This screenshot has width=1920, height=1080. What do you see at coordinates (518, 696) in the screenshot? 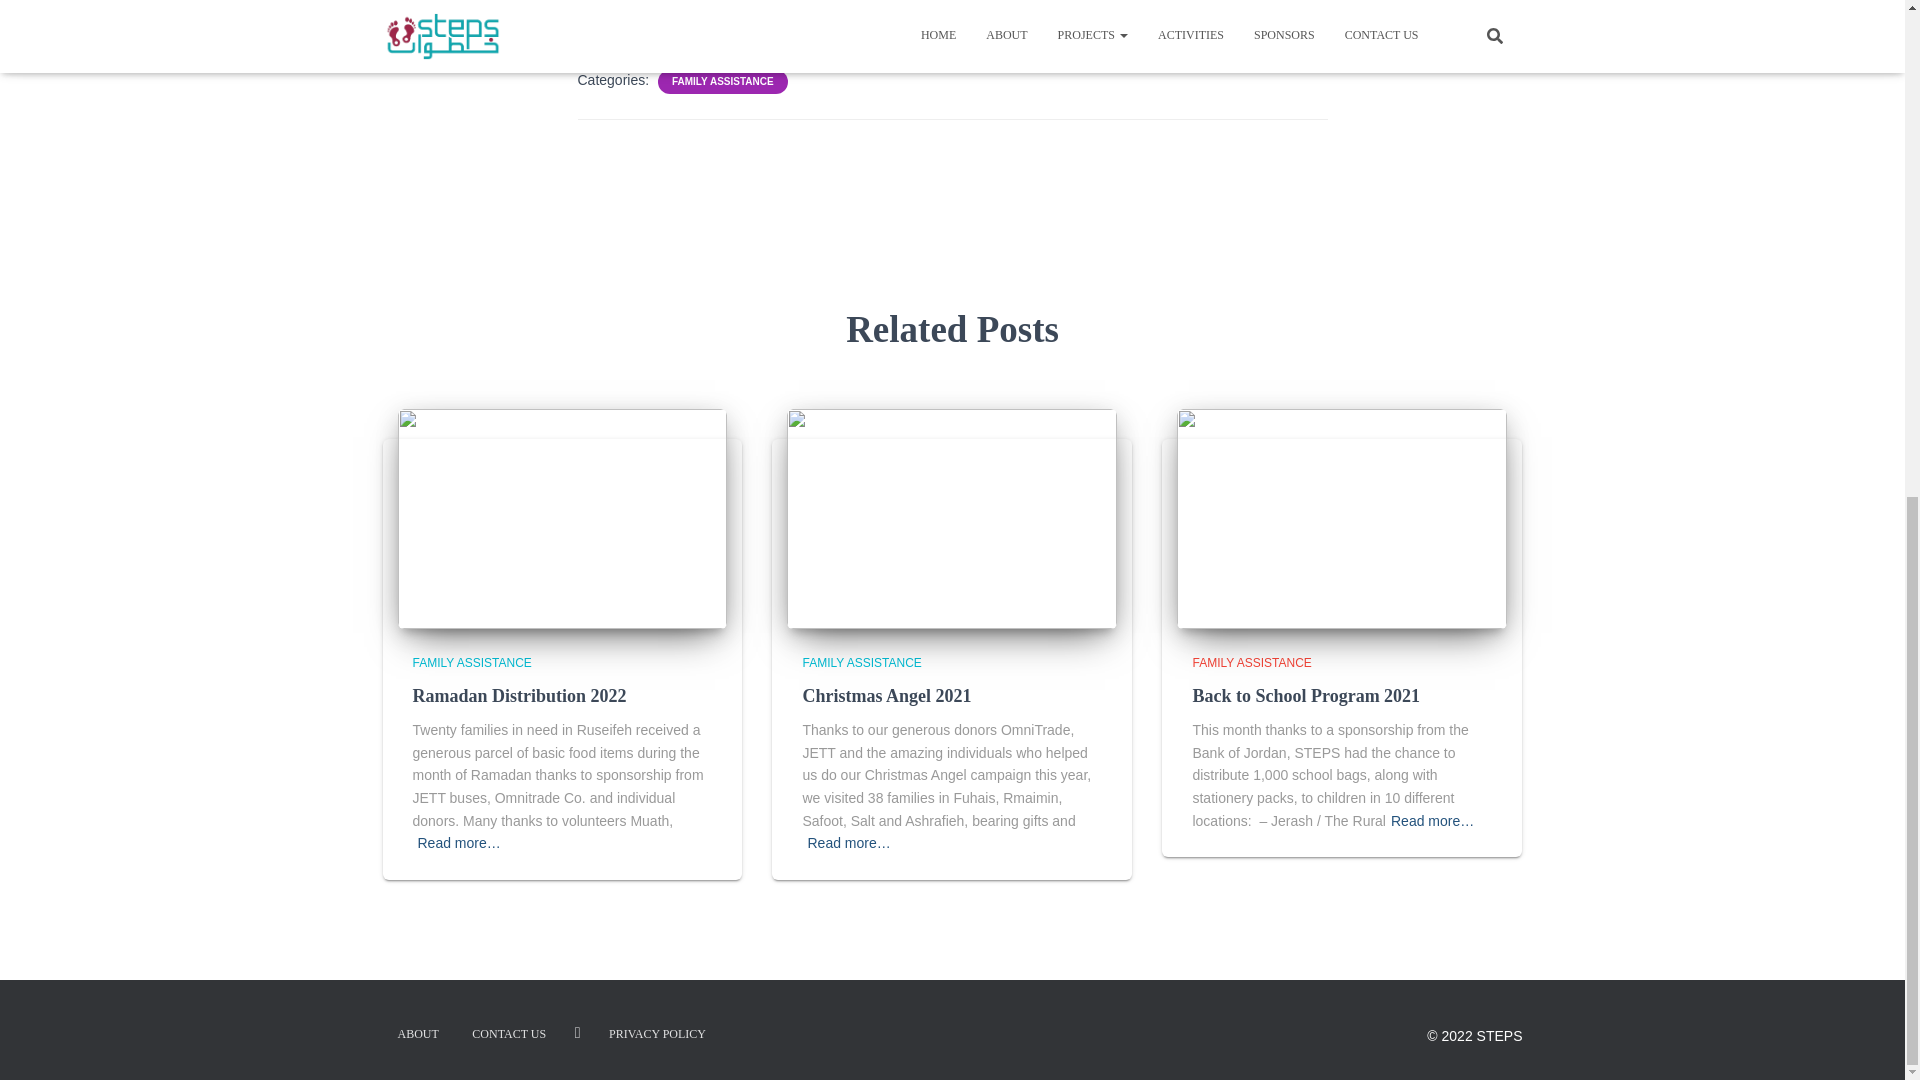
I see `Ramadan Distribution 2022` at bounding box center [518, 696].